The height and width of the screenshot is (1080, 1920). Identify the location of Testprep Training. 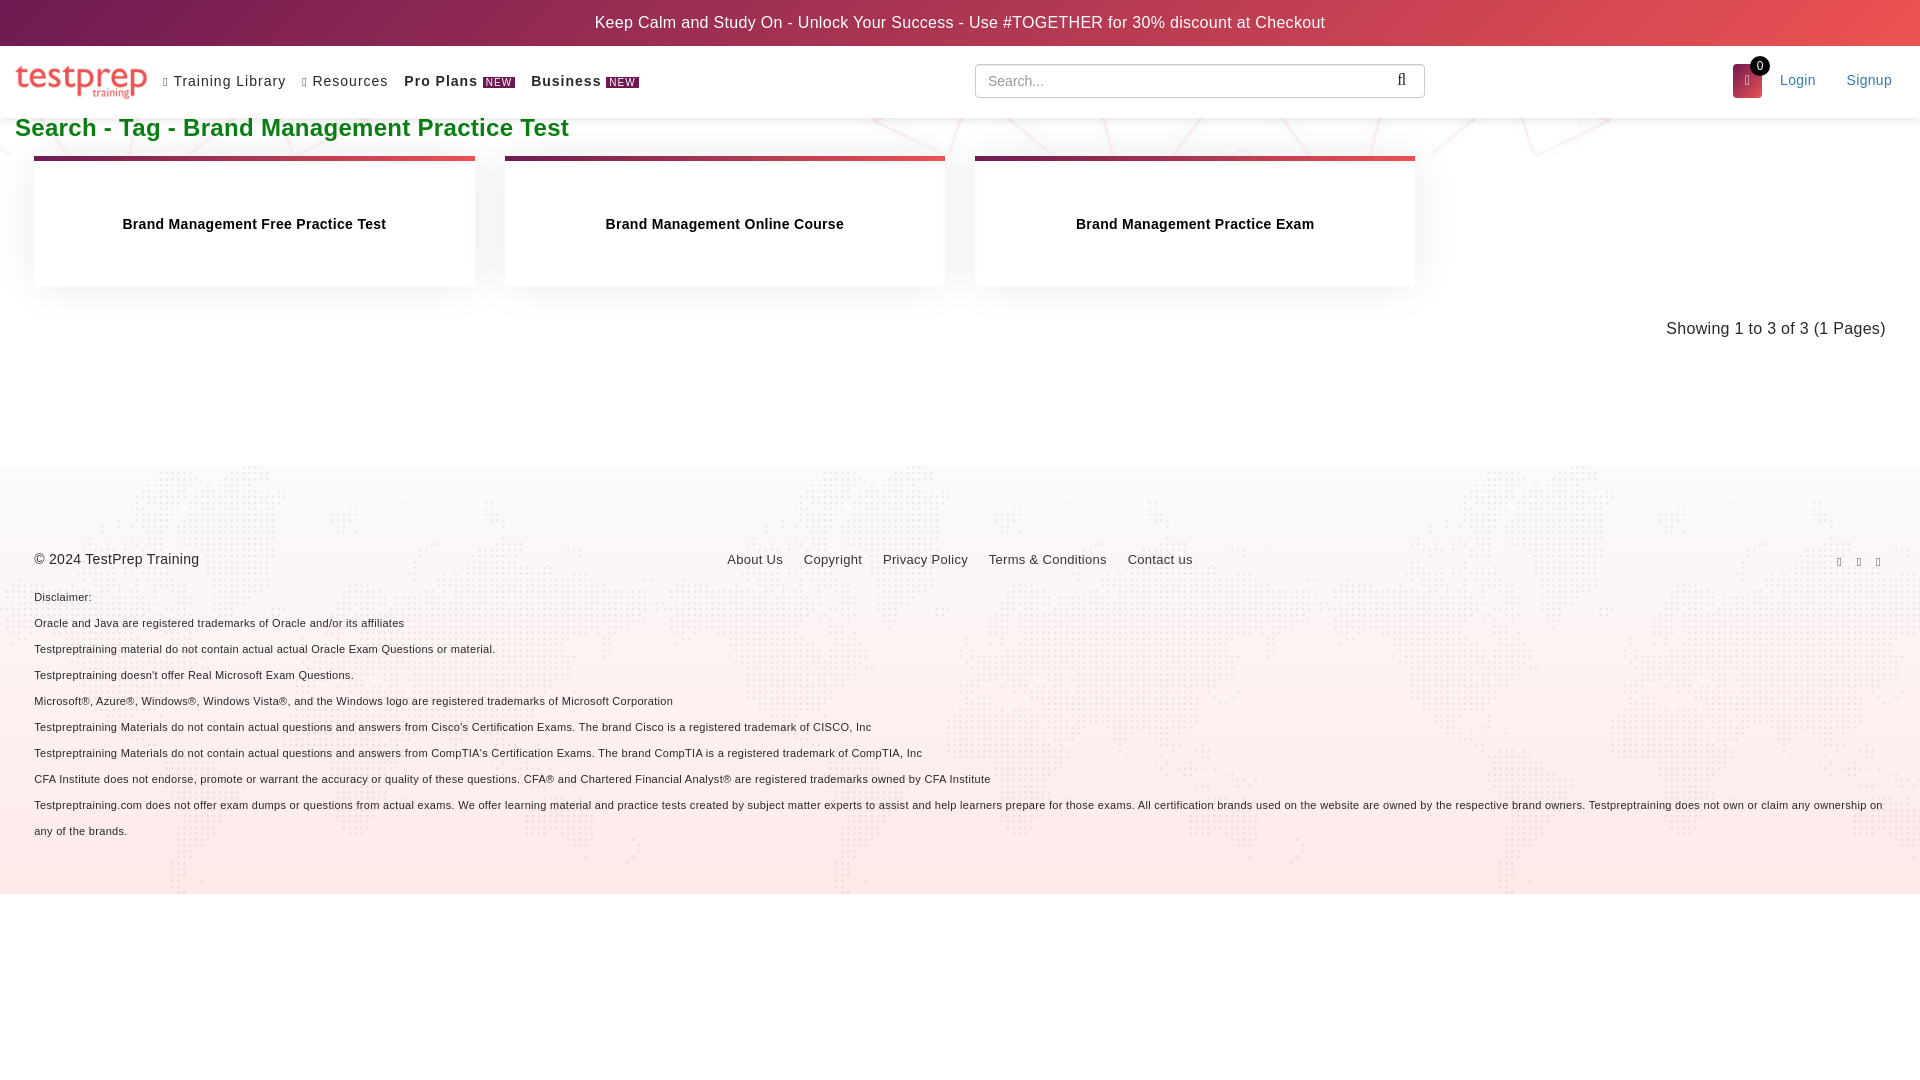
(81, 82).